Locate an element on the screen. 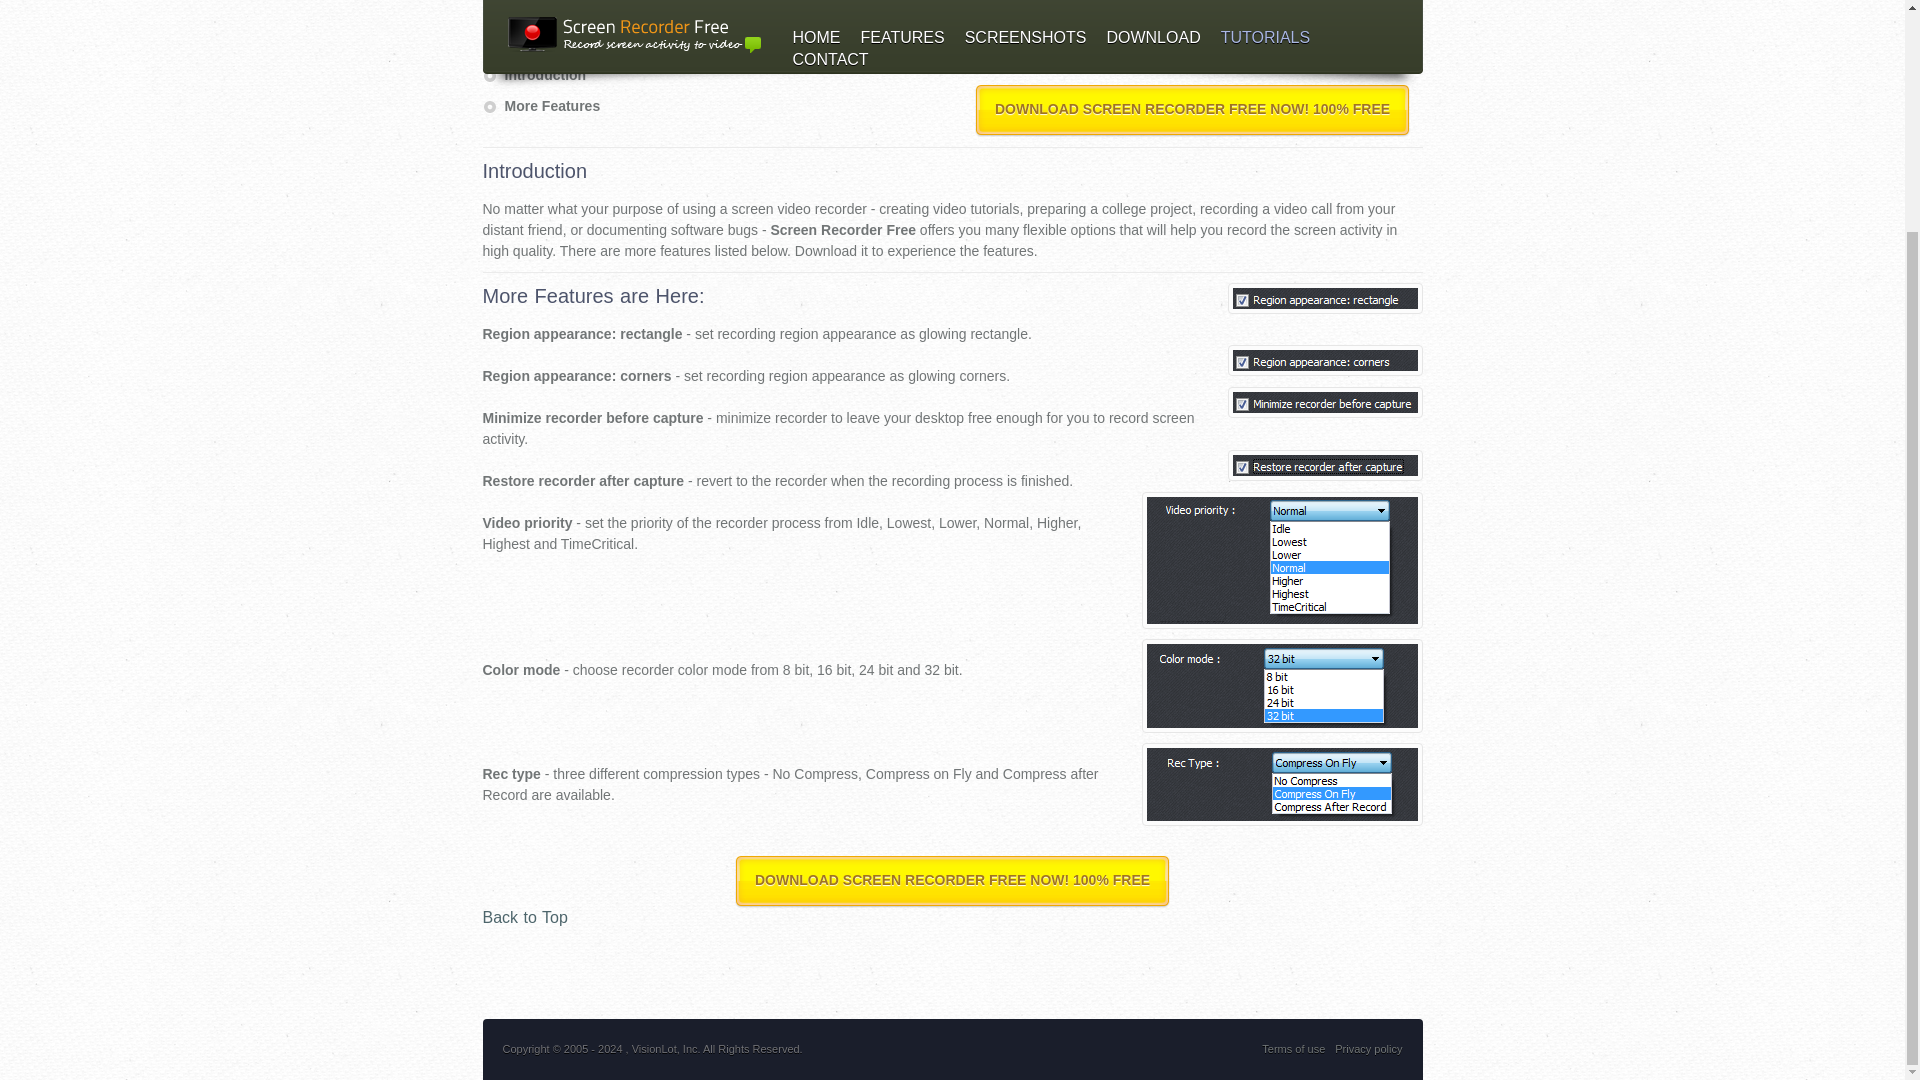 This screenshot has height=1080, width=1920. Restore recorder after capture is located at coordinates (1325, 465).